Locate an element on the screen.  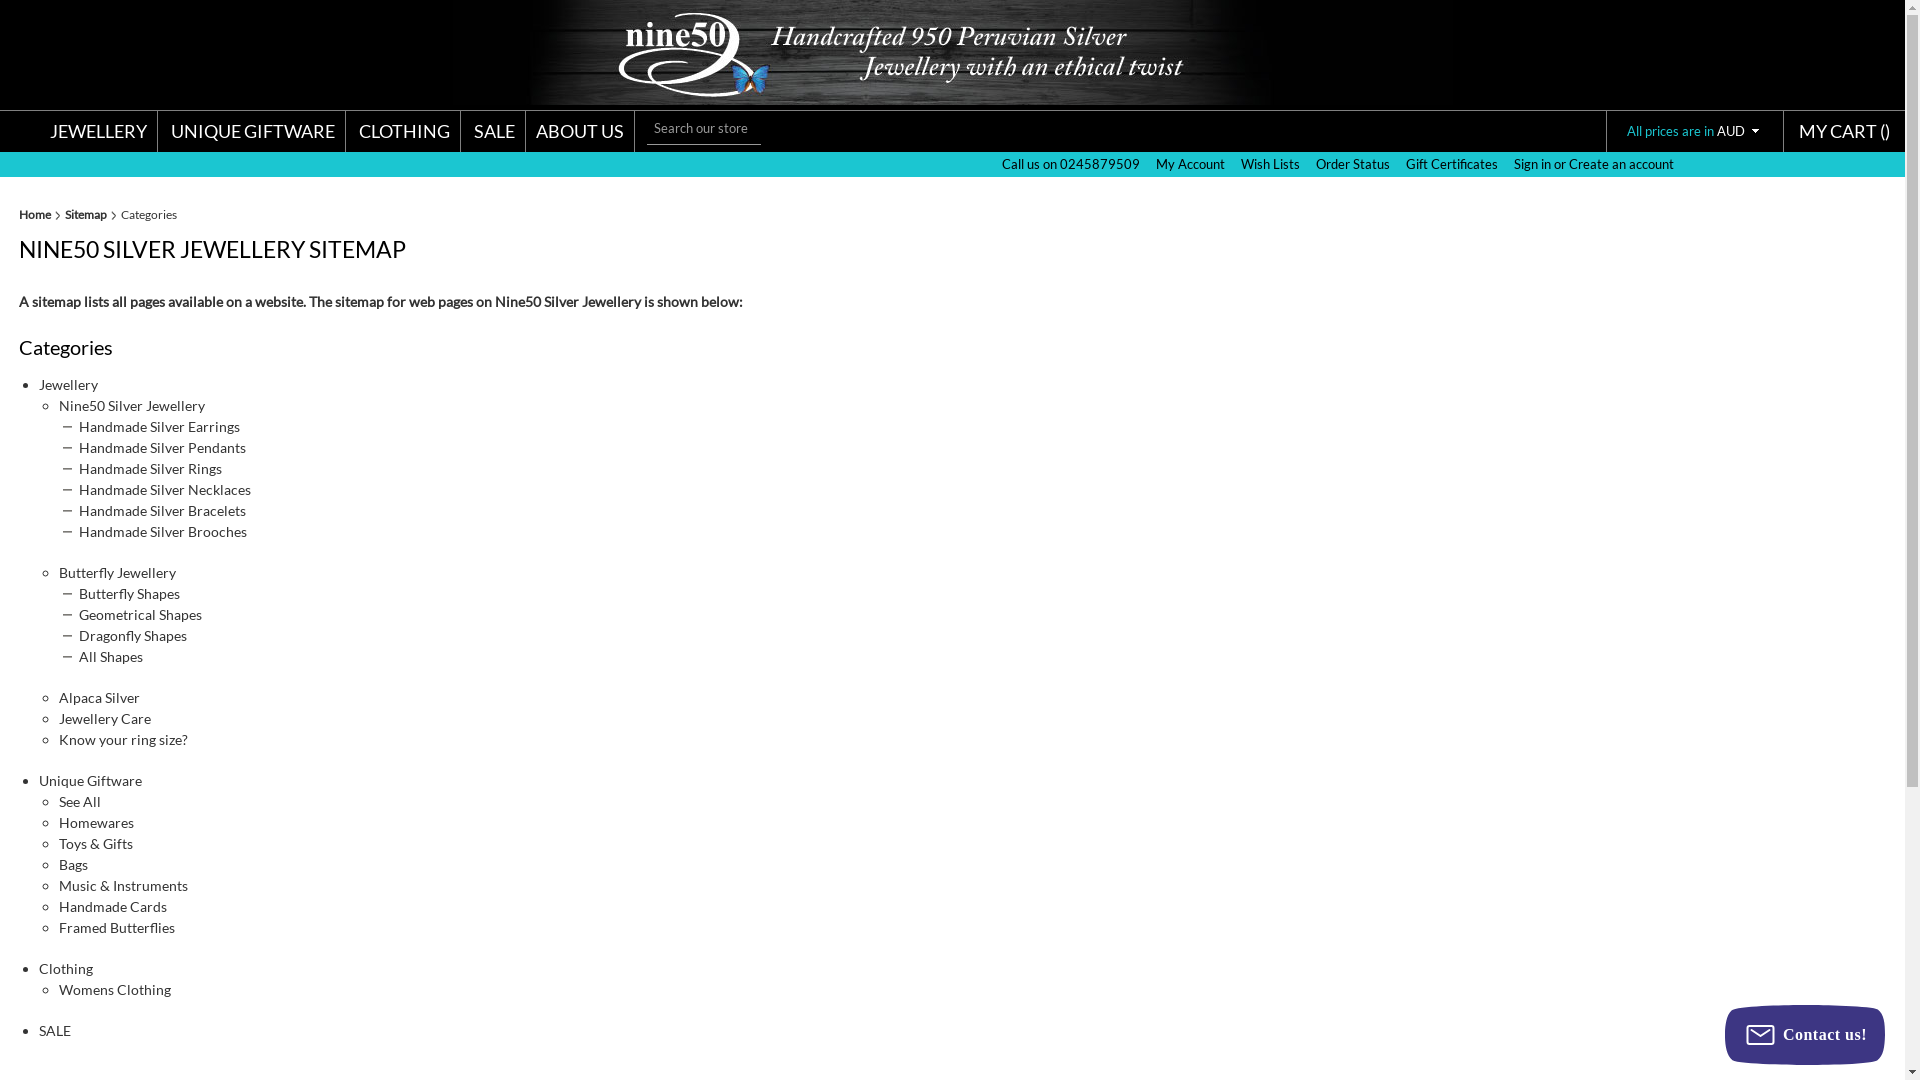
Handmade Cards is located at coordinates (113, 906).